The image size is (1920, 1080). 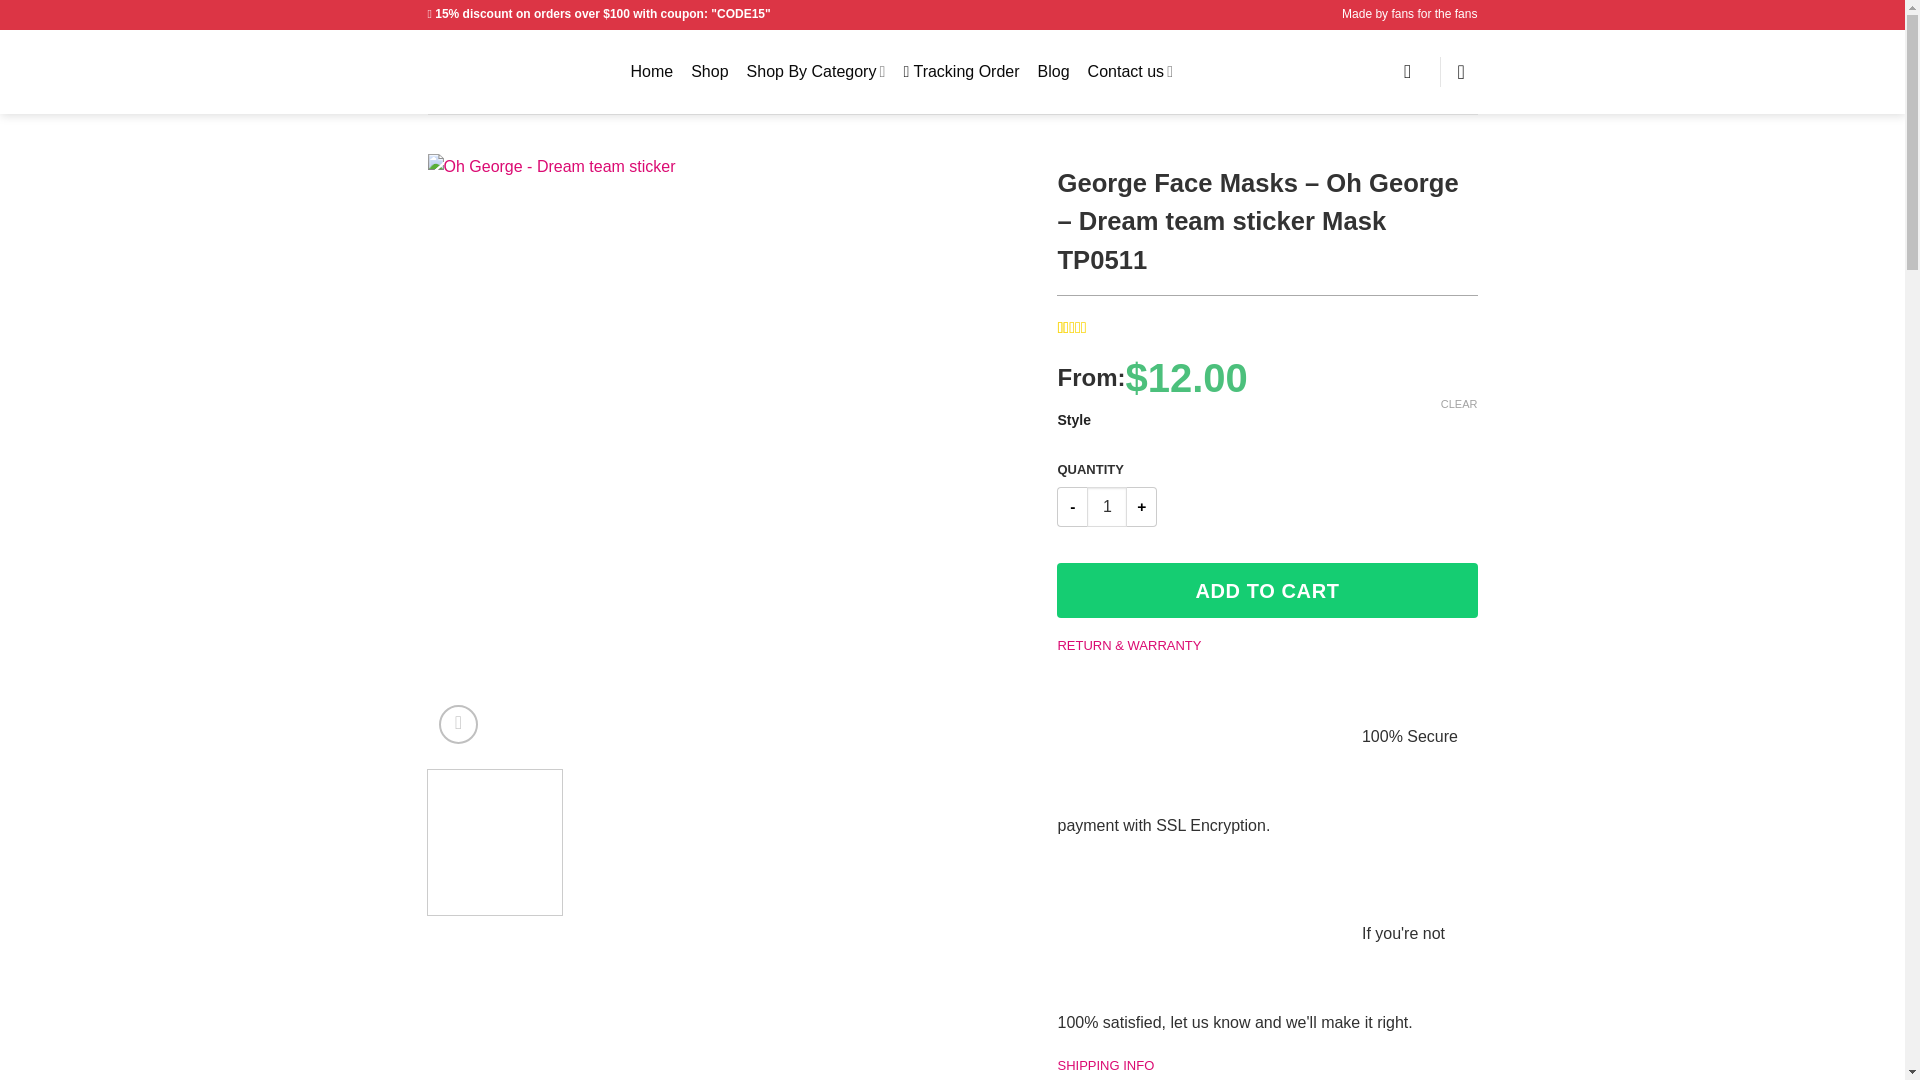 What do you see at coordinates (709, 72) in the screenshot?
I see `Shop` at bounding box center [709, 72].